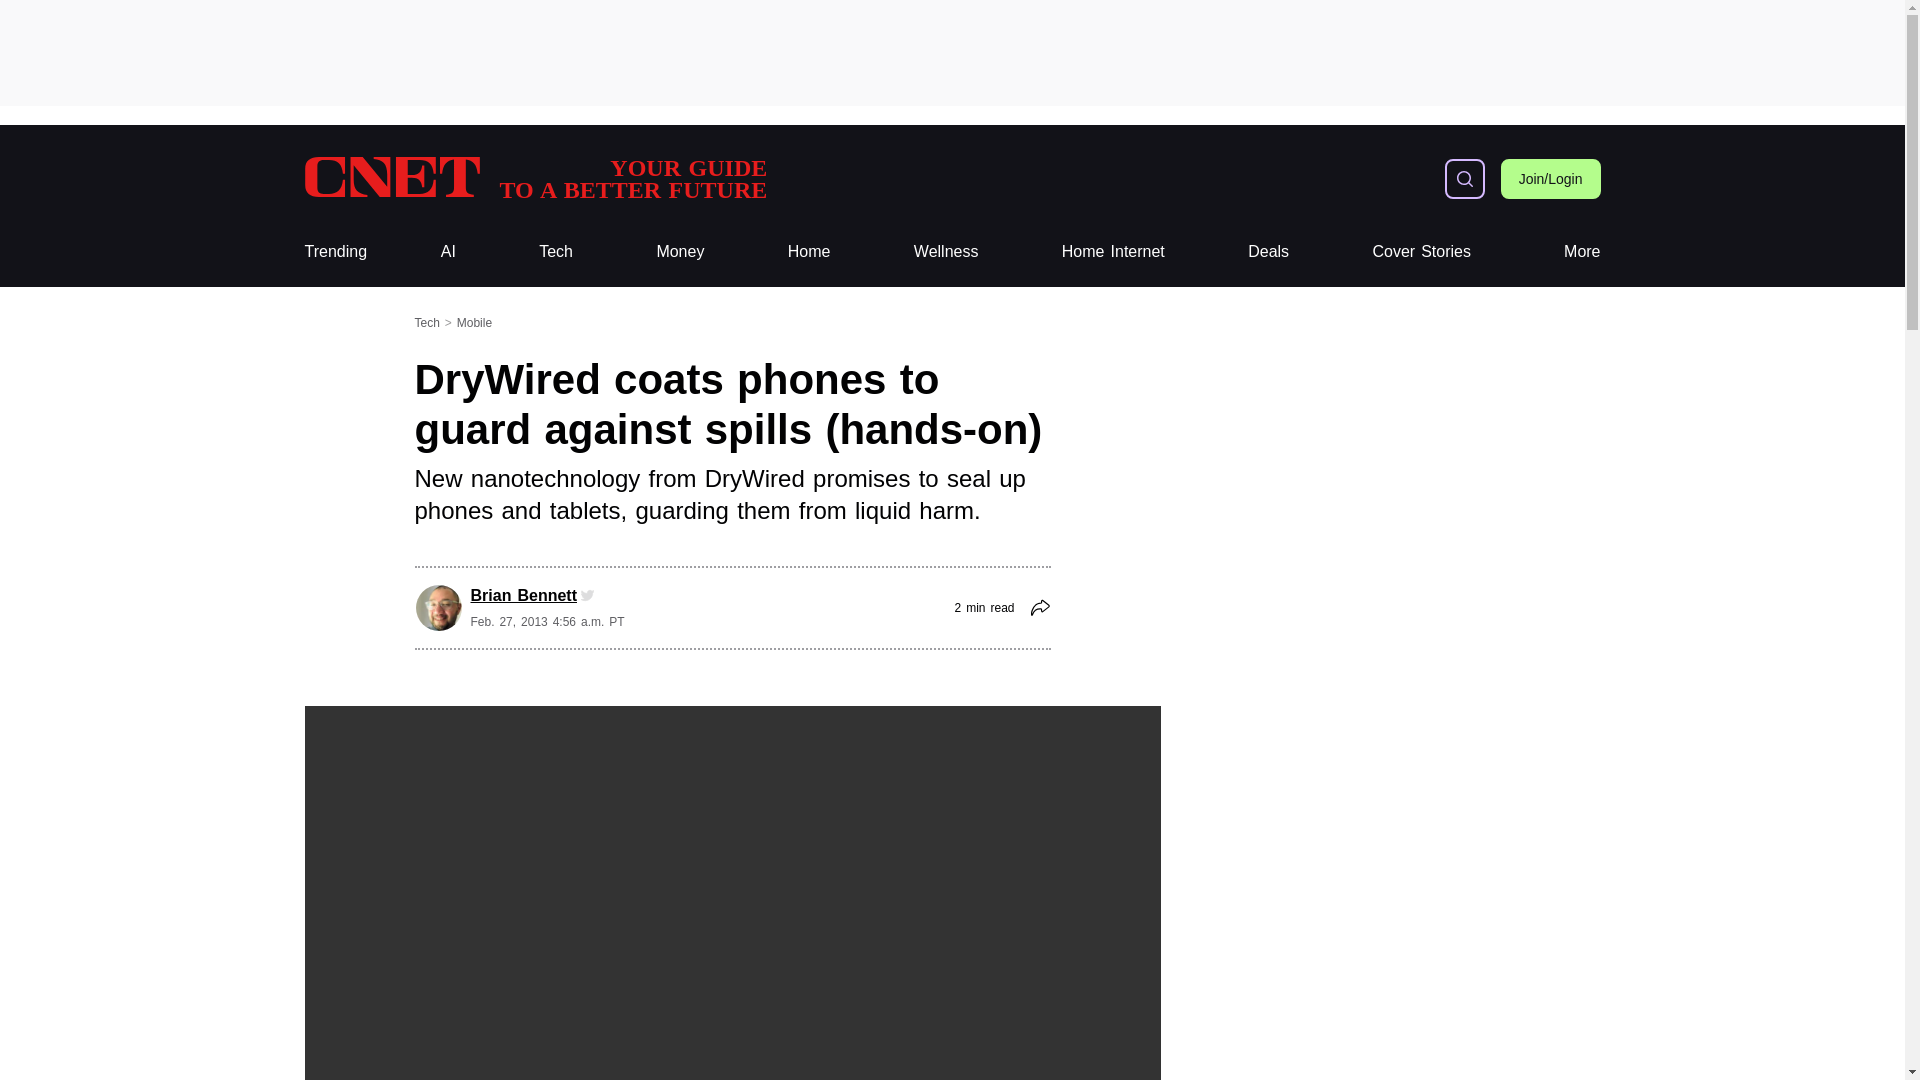 This screenshot has width=1920, height=1080. Describe the element at coordinates (680, 252) in the screenshot. I see `Money` at that location.